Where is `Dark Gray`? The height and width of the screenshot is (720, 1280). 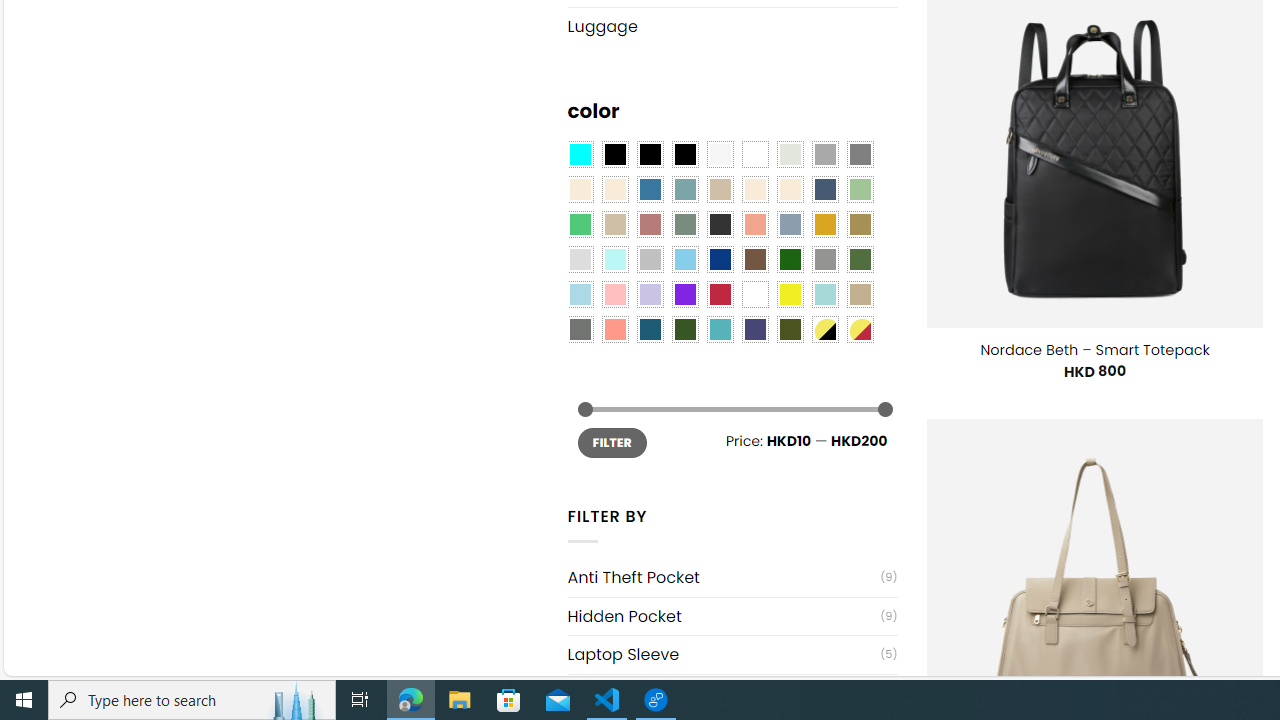
Dark Gray is located at coordinates (824, 154).